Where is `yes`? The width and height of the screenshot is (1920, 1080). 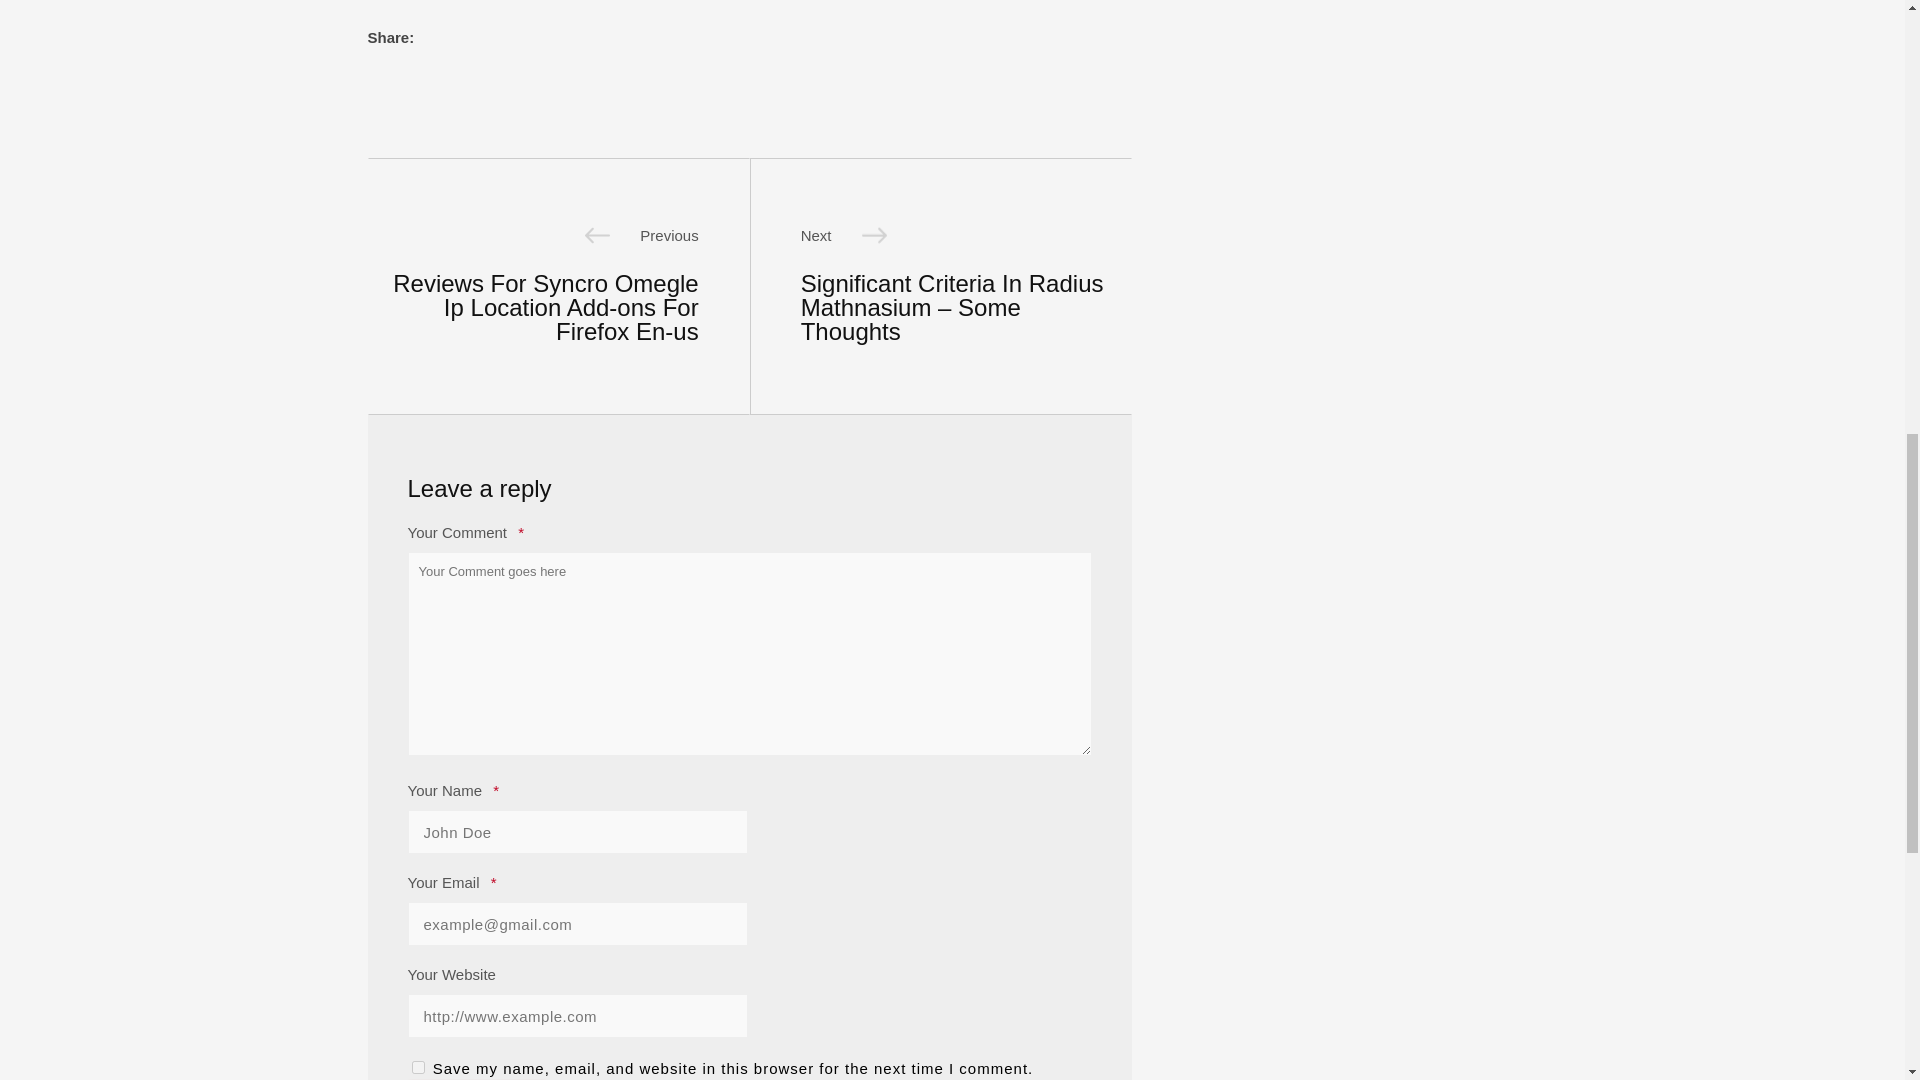
yes is located at coordinates (418, 1066).